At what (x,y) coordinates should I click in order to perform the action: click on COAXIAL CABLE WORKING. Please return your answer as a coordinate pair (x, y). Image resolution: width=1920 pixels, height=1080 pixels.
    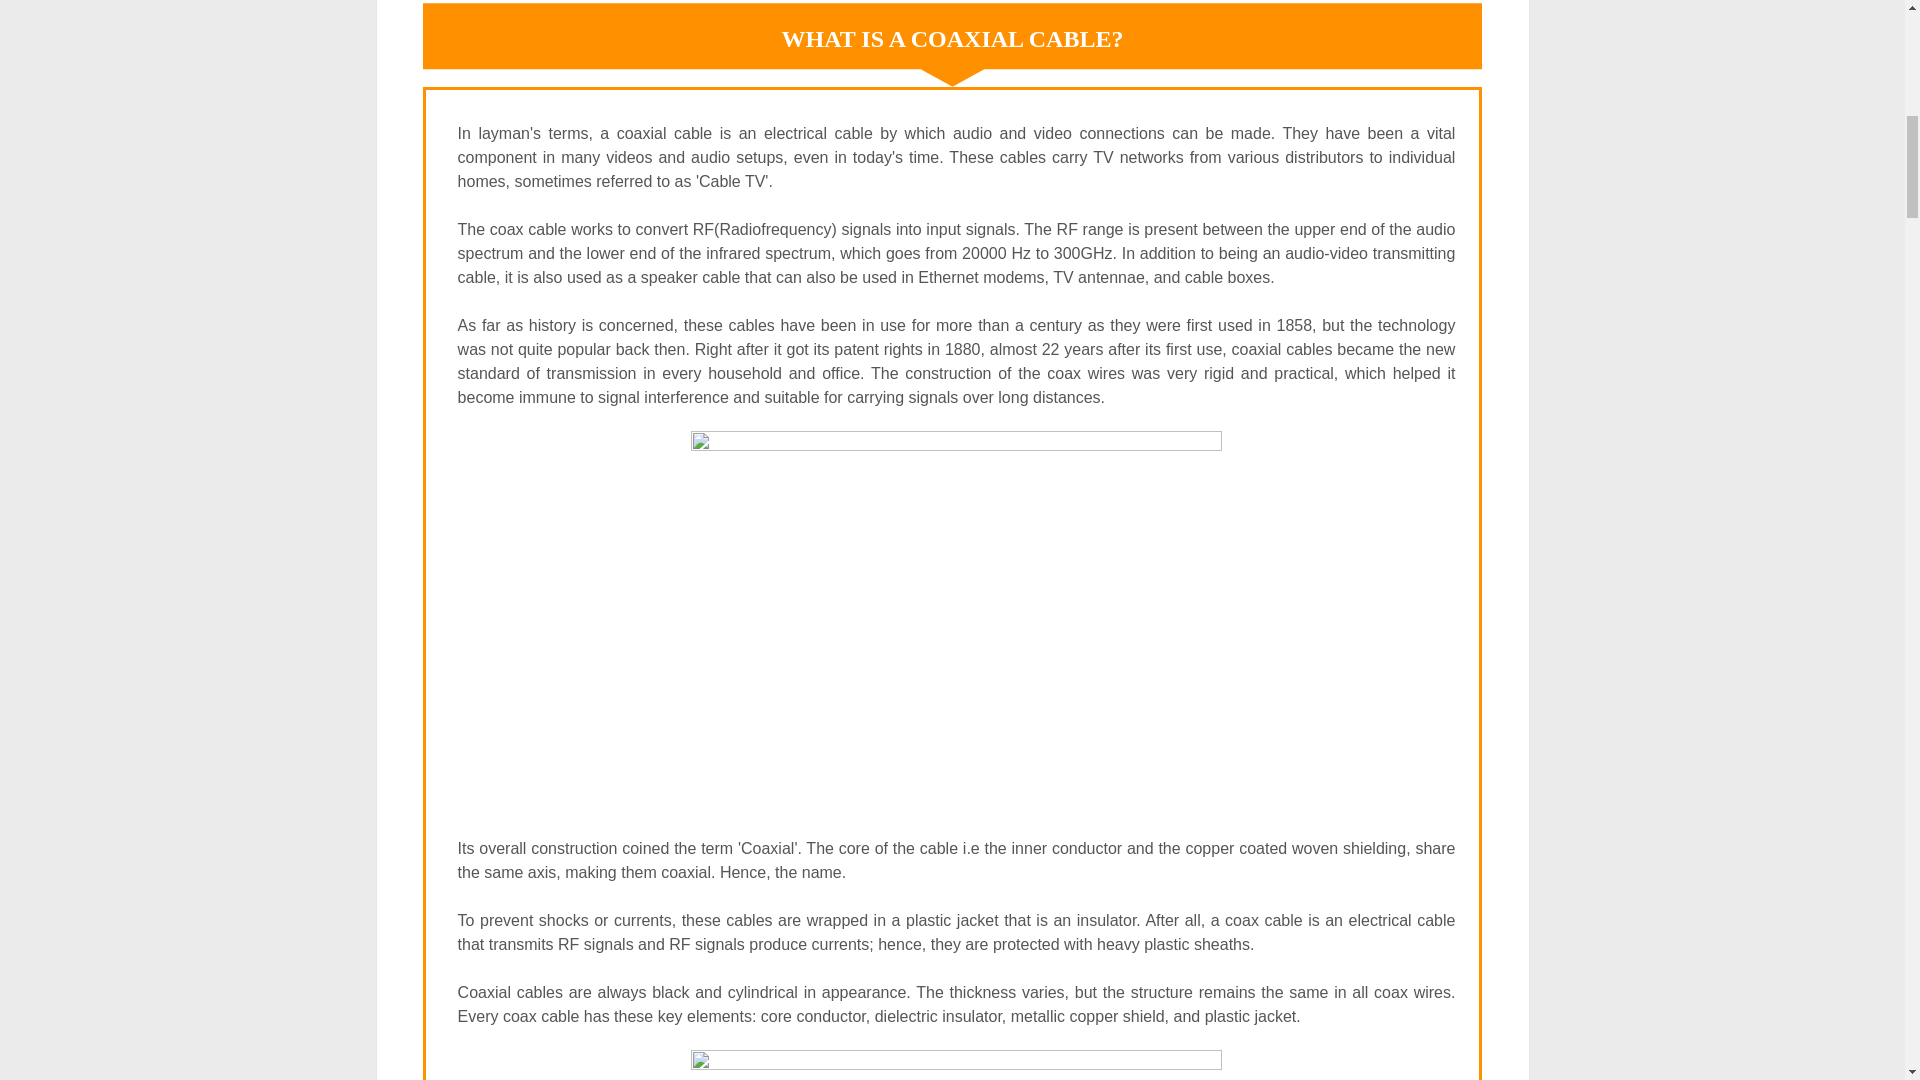
    Looking at the image, I should click on (956, 620).